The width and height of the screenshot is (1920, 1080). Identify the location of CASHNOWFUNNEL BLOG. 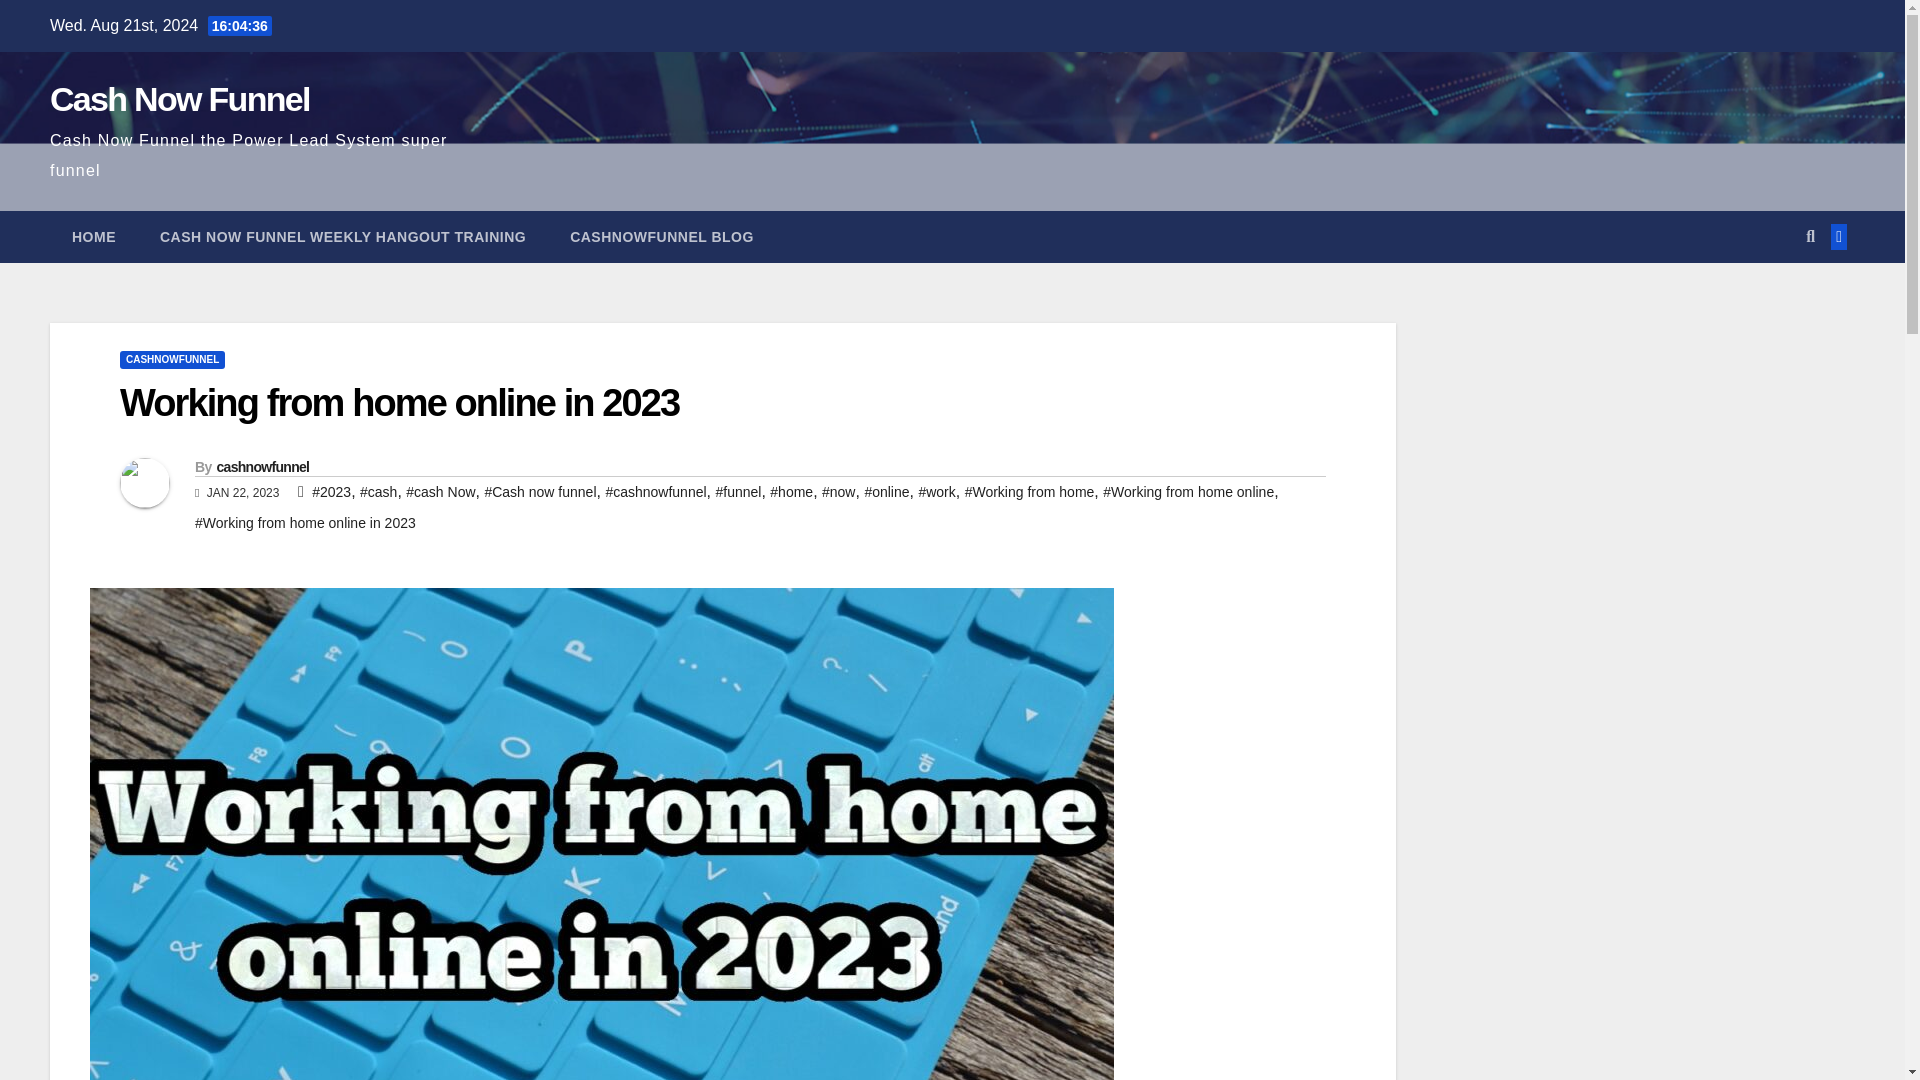
(661, 236).